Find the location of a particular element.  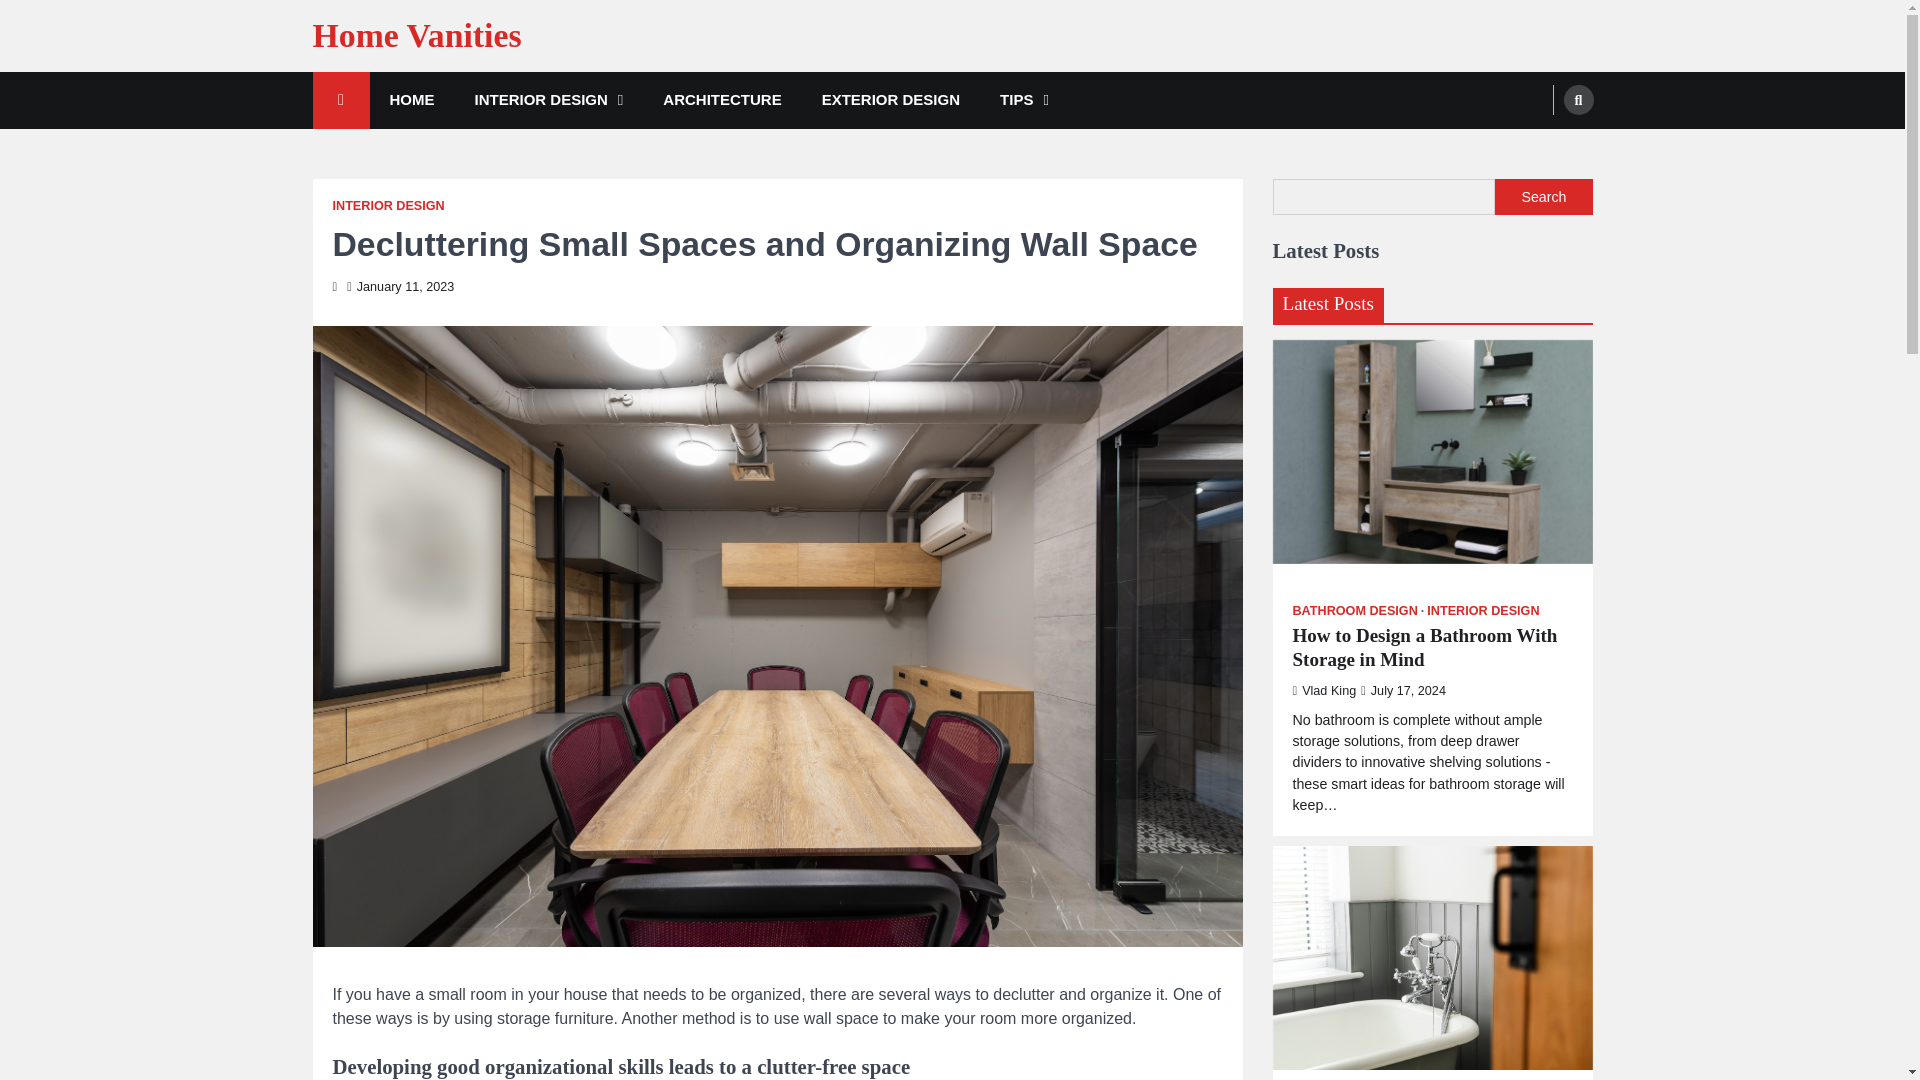

INTERIOR DESIGN is located at coordinates (548, 100).